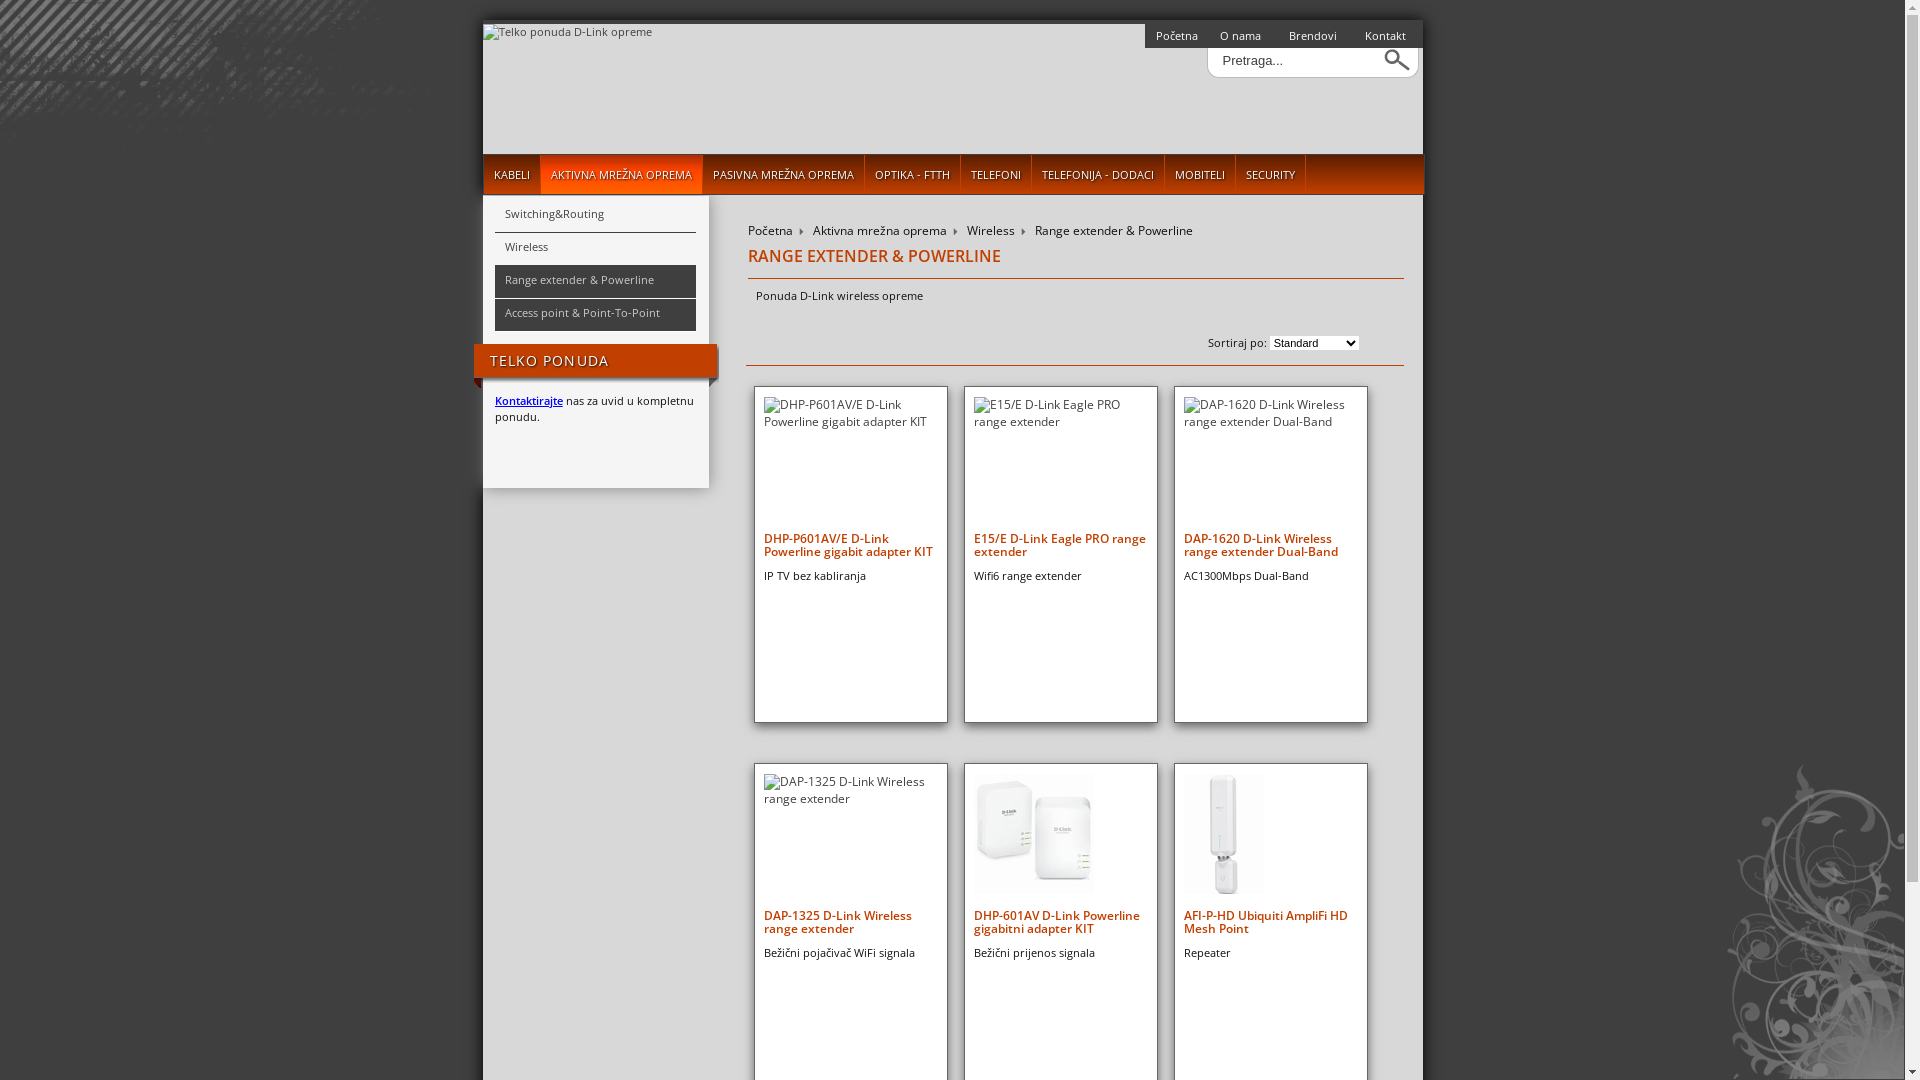 The image size is (1920, 1080). I want to click on OPTIKA - FTTH, so click(912, 174).